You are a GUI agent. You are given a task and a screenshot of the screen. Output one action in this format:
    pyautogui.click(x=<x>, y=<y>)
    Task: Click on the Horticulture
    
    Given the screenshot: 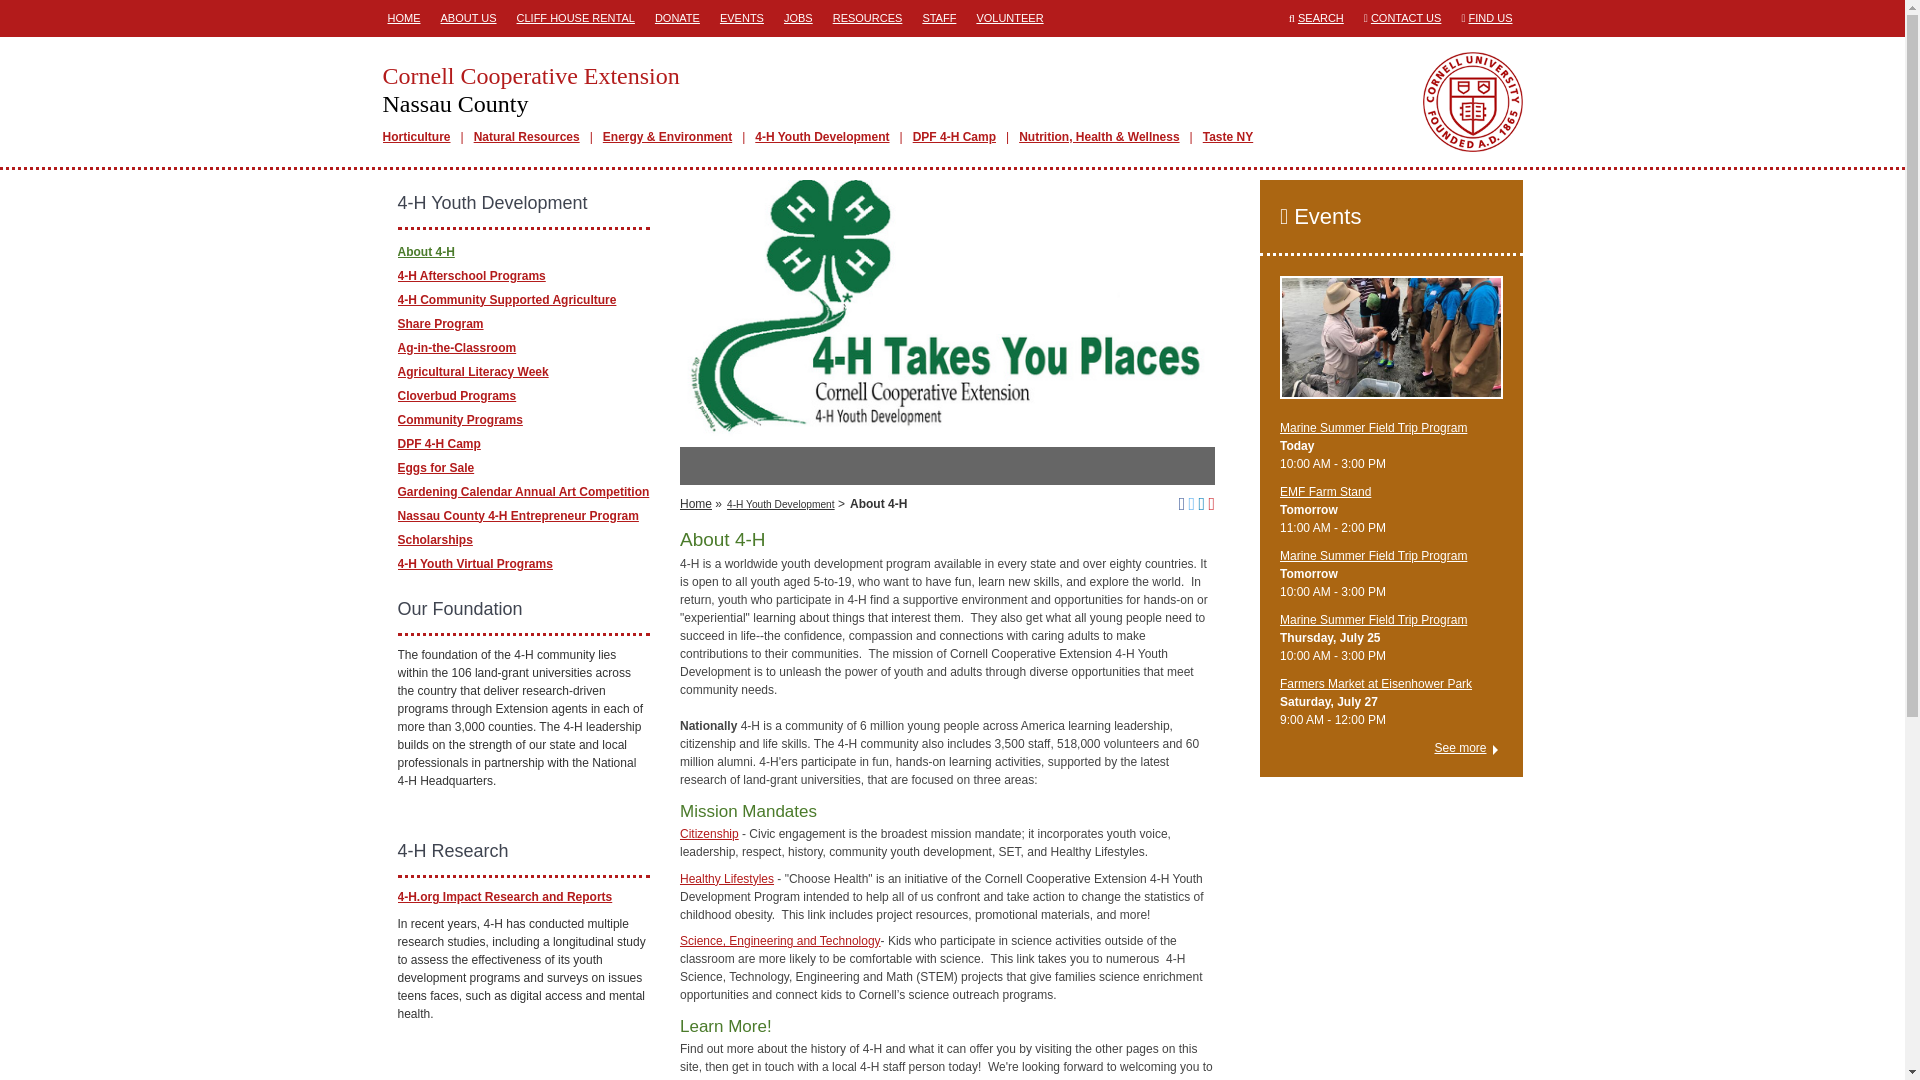 What is the action you would take?
    pyautogui.click(x=416, y=136)
    